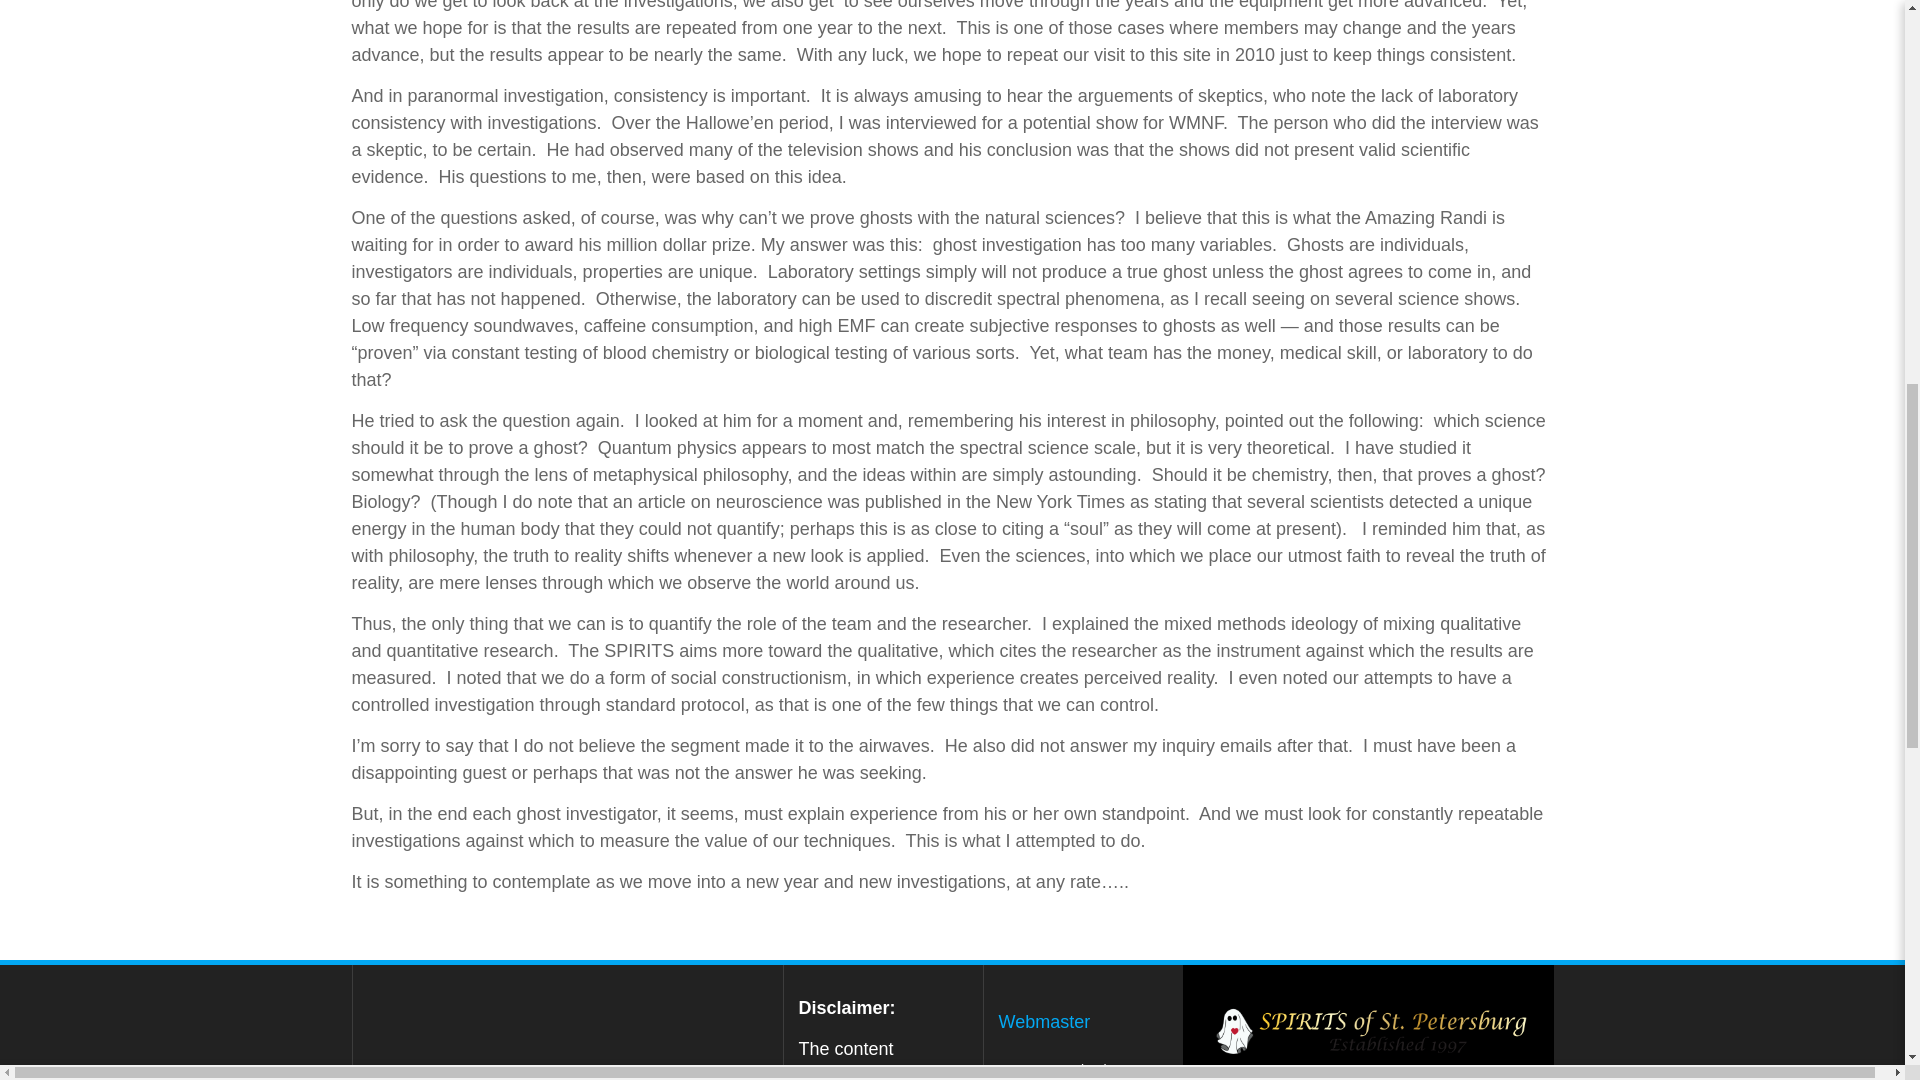 The height and width of the screenshot is (1080, 1920). I want to click on Webmaster, so click(1044, 1022).